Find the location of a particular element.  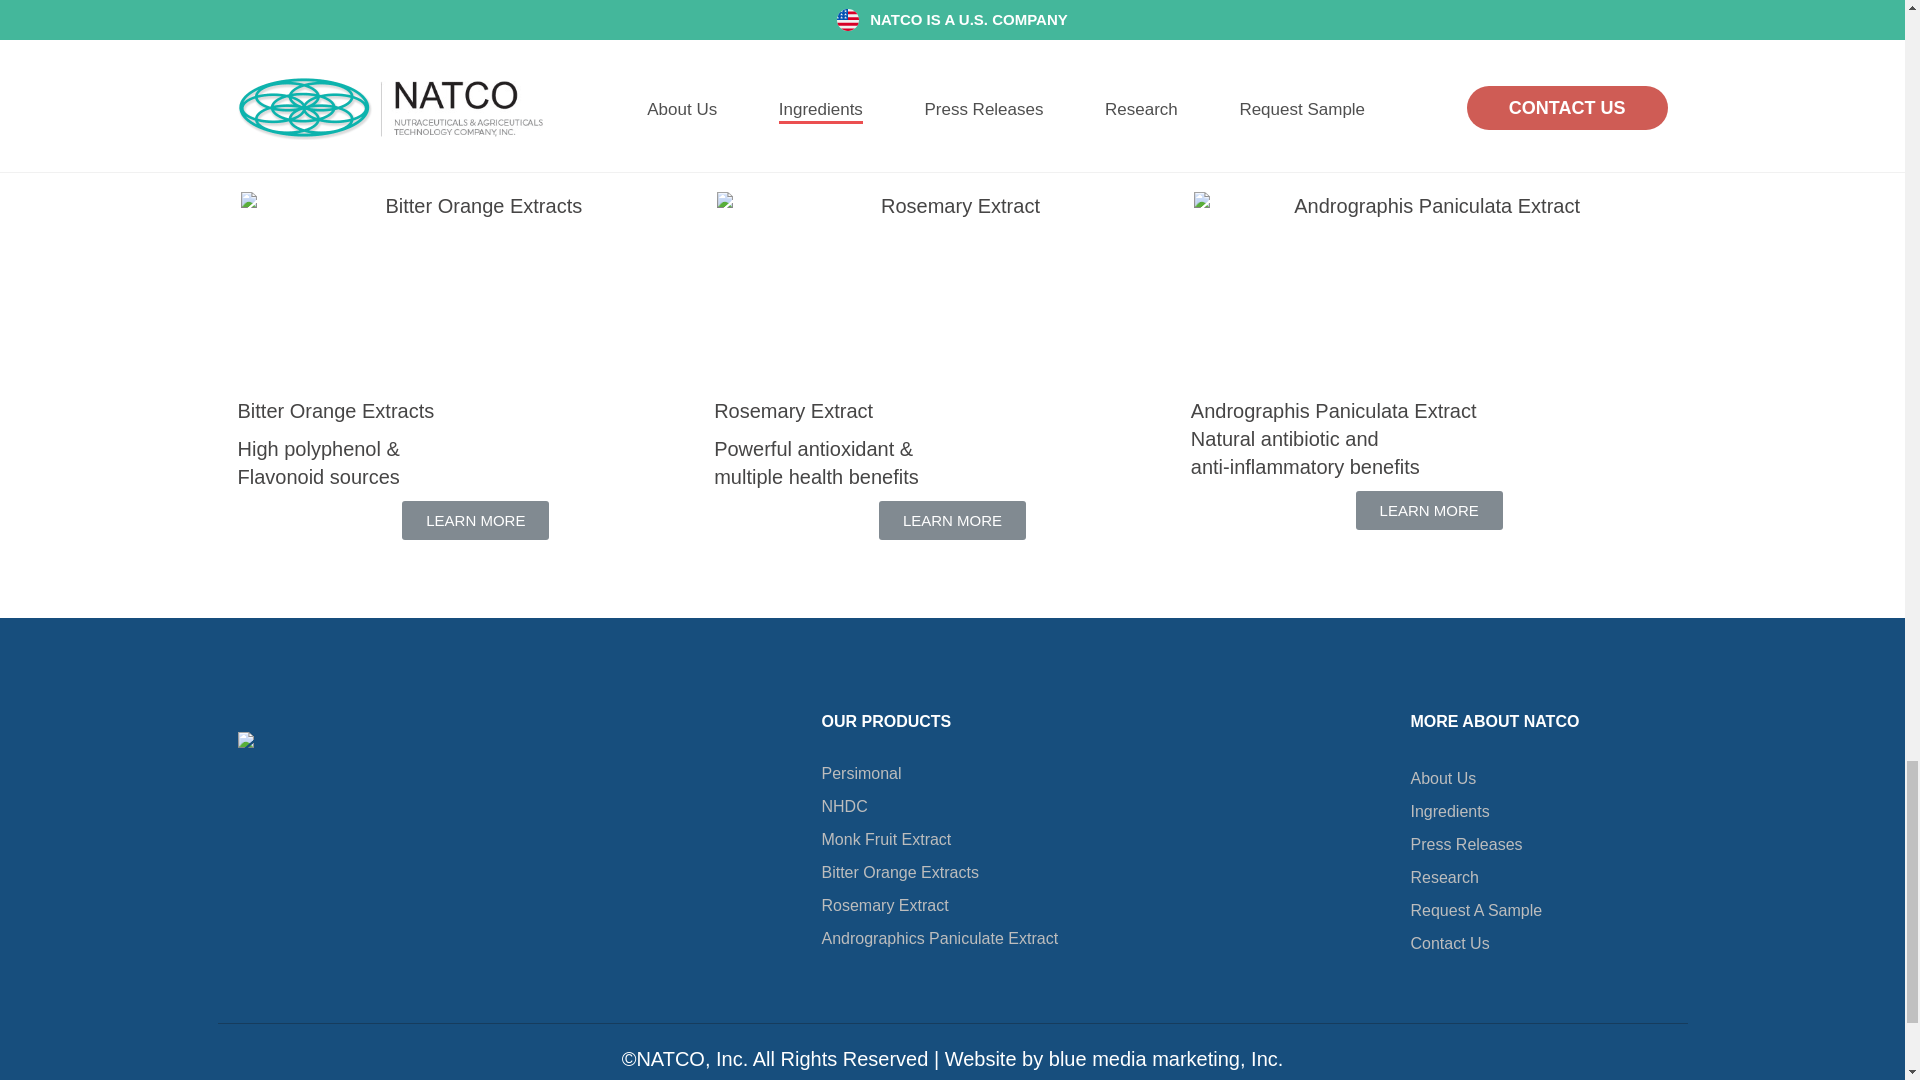

LEARN MORE is located at coordinates (952, 152).